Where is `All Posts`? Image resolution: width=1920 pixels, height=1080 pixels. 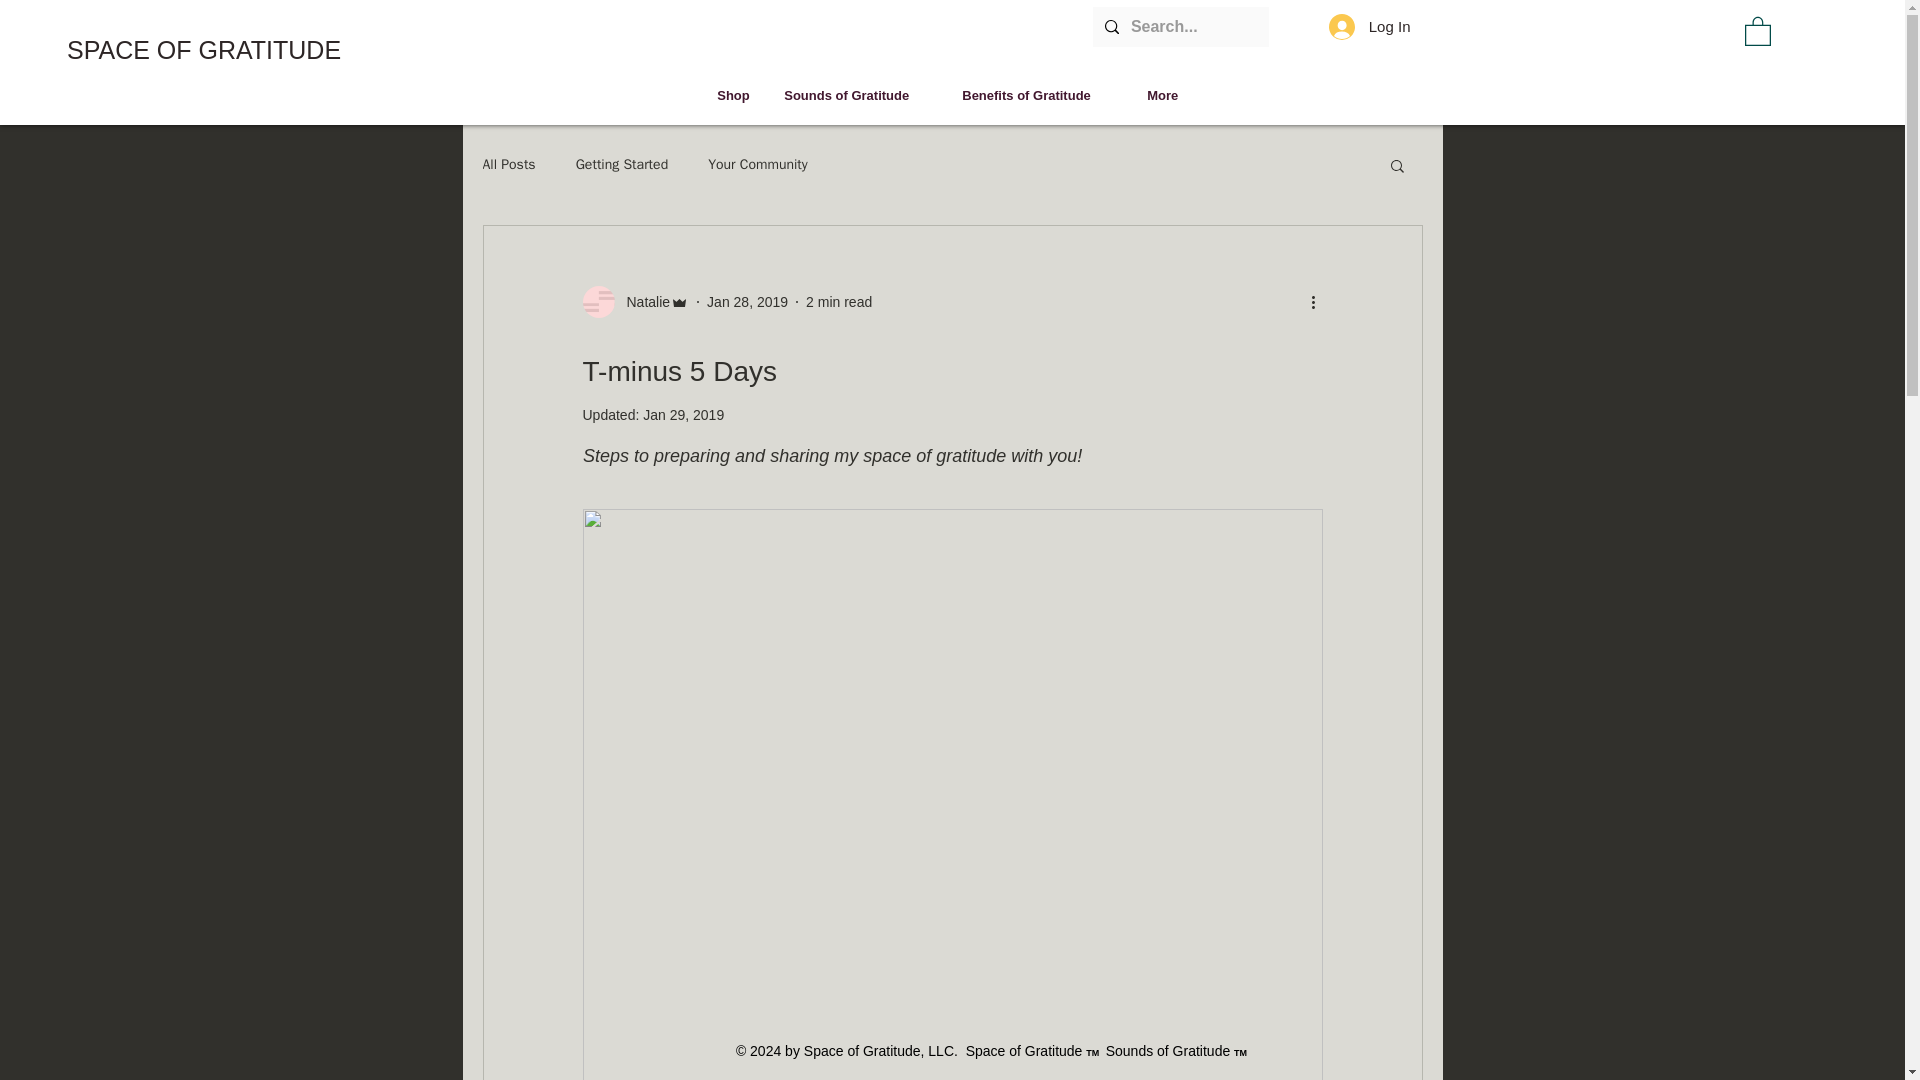 All Posts is located at coordinates (508, 164).